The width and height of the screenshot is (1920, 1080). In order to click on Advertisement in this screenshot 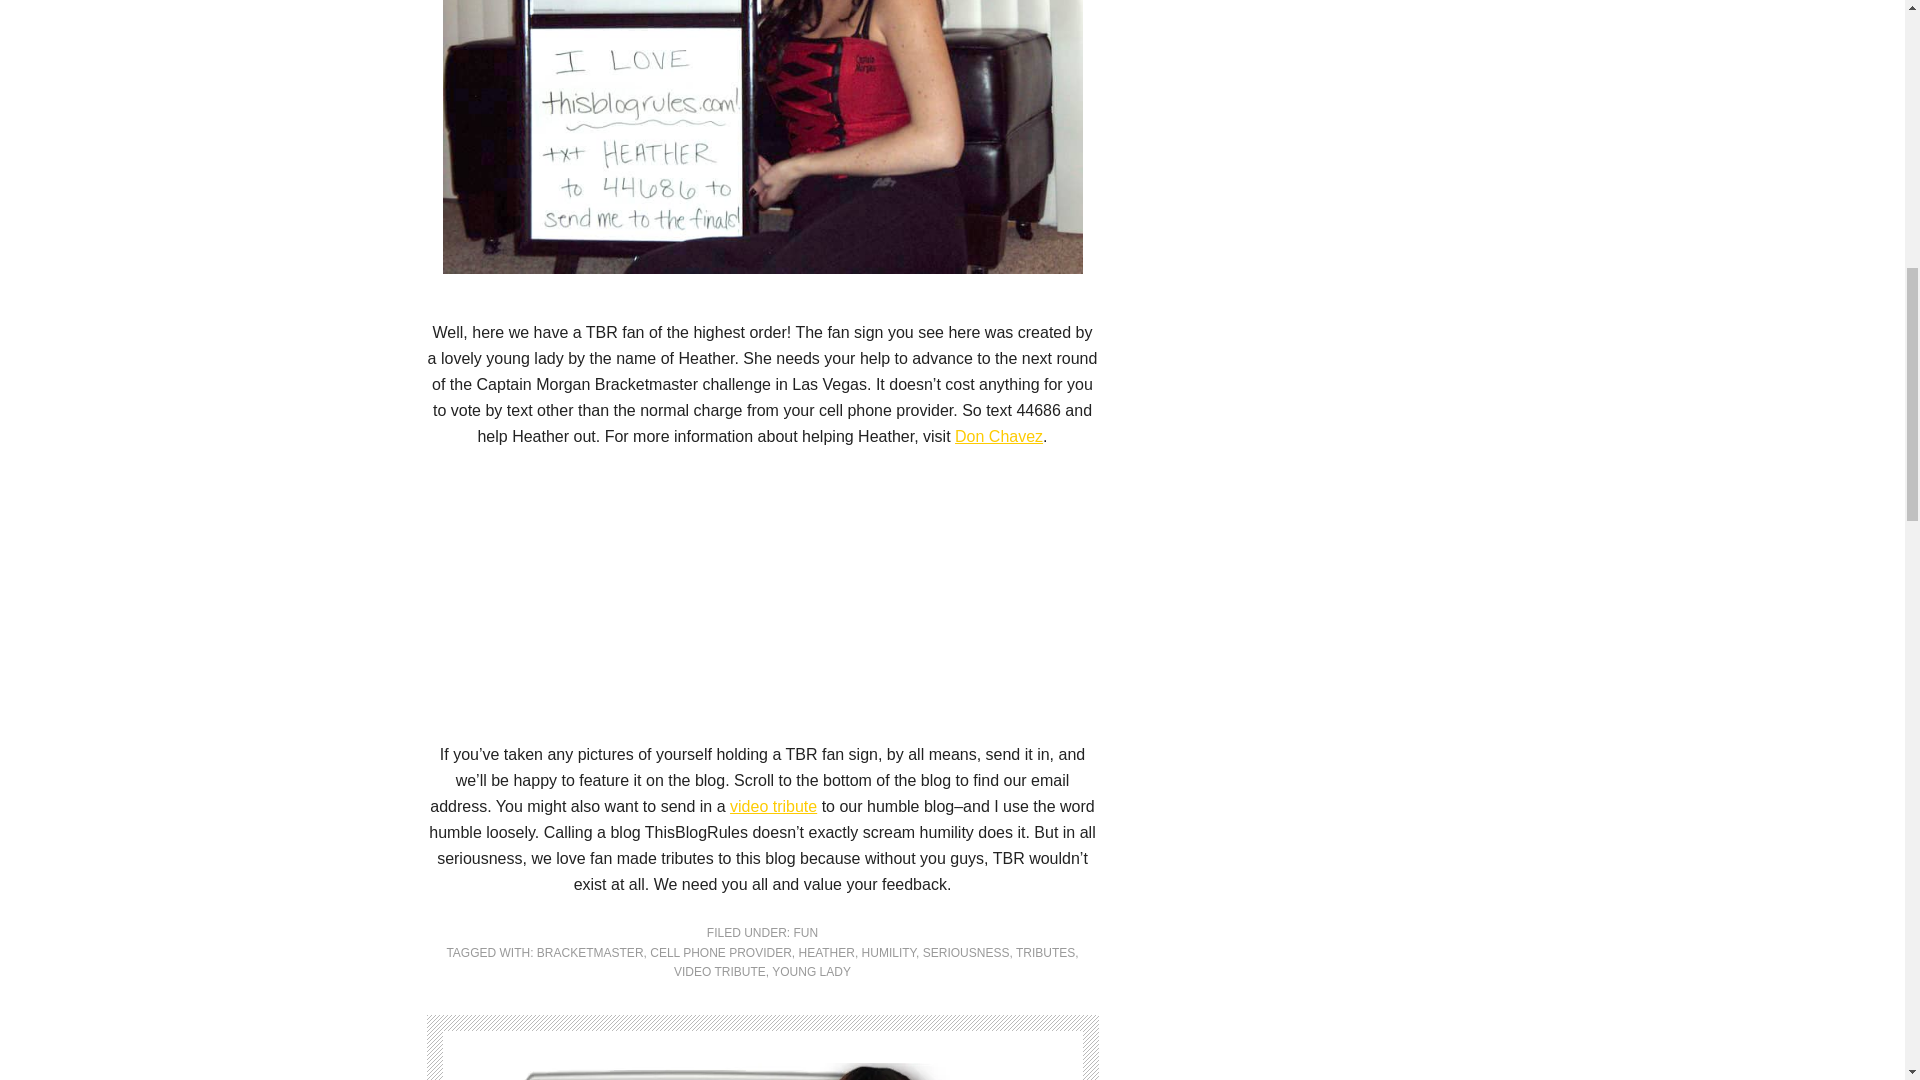, I will do `click(762, 600)`.